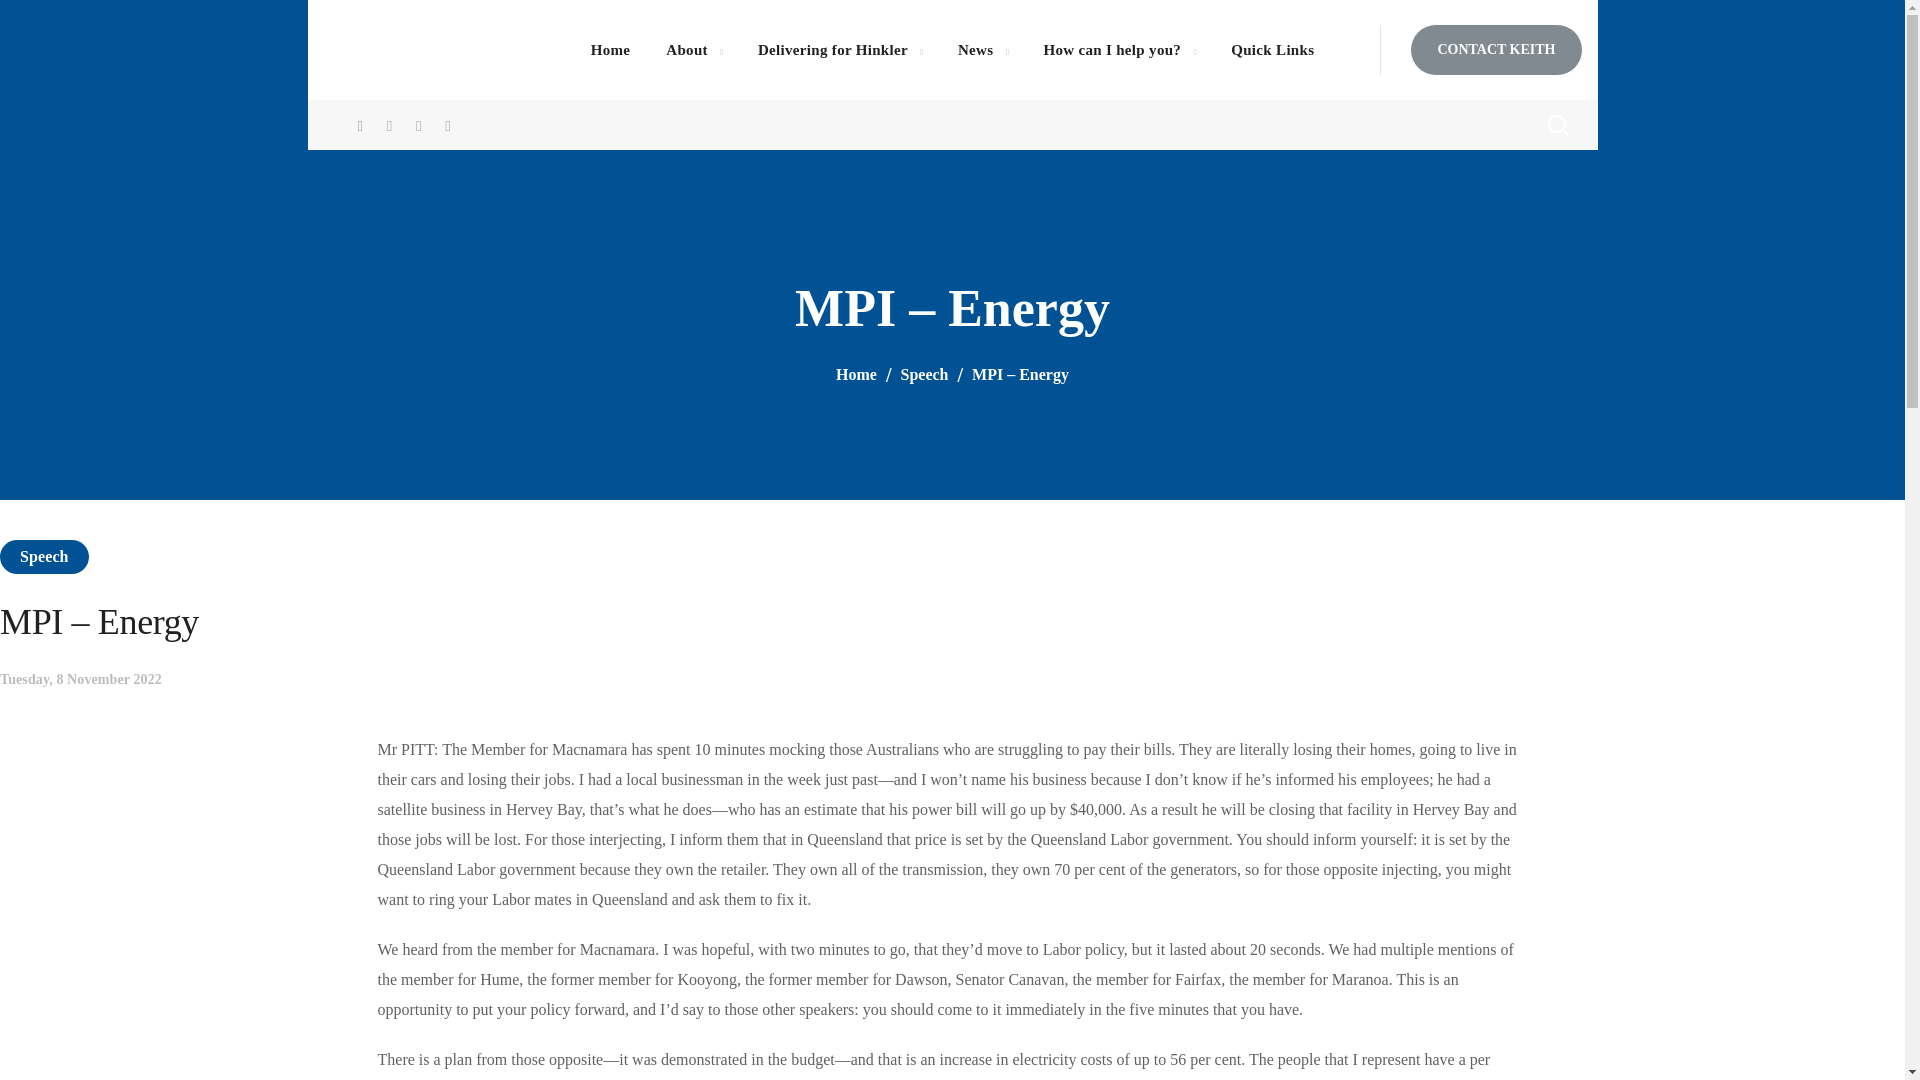  Describe the element at coordinates (982, 50) in the screenshot. I see `News` at that location.